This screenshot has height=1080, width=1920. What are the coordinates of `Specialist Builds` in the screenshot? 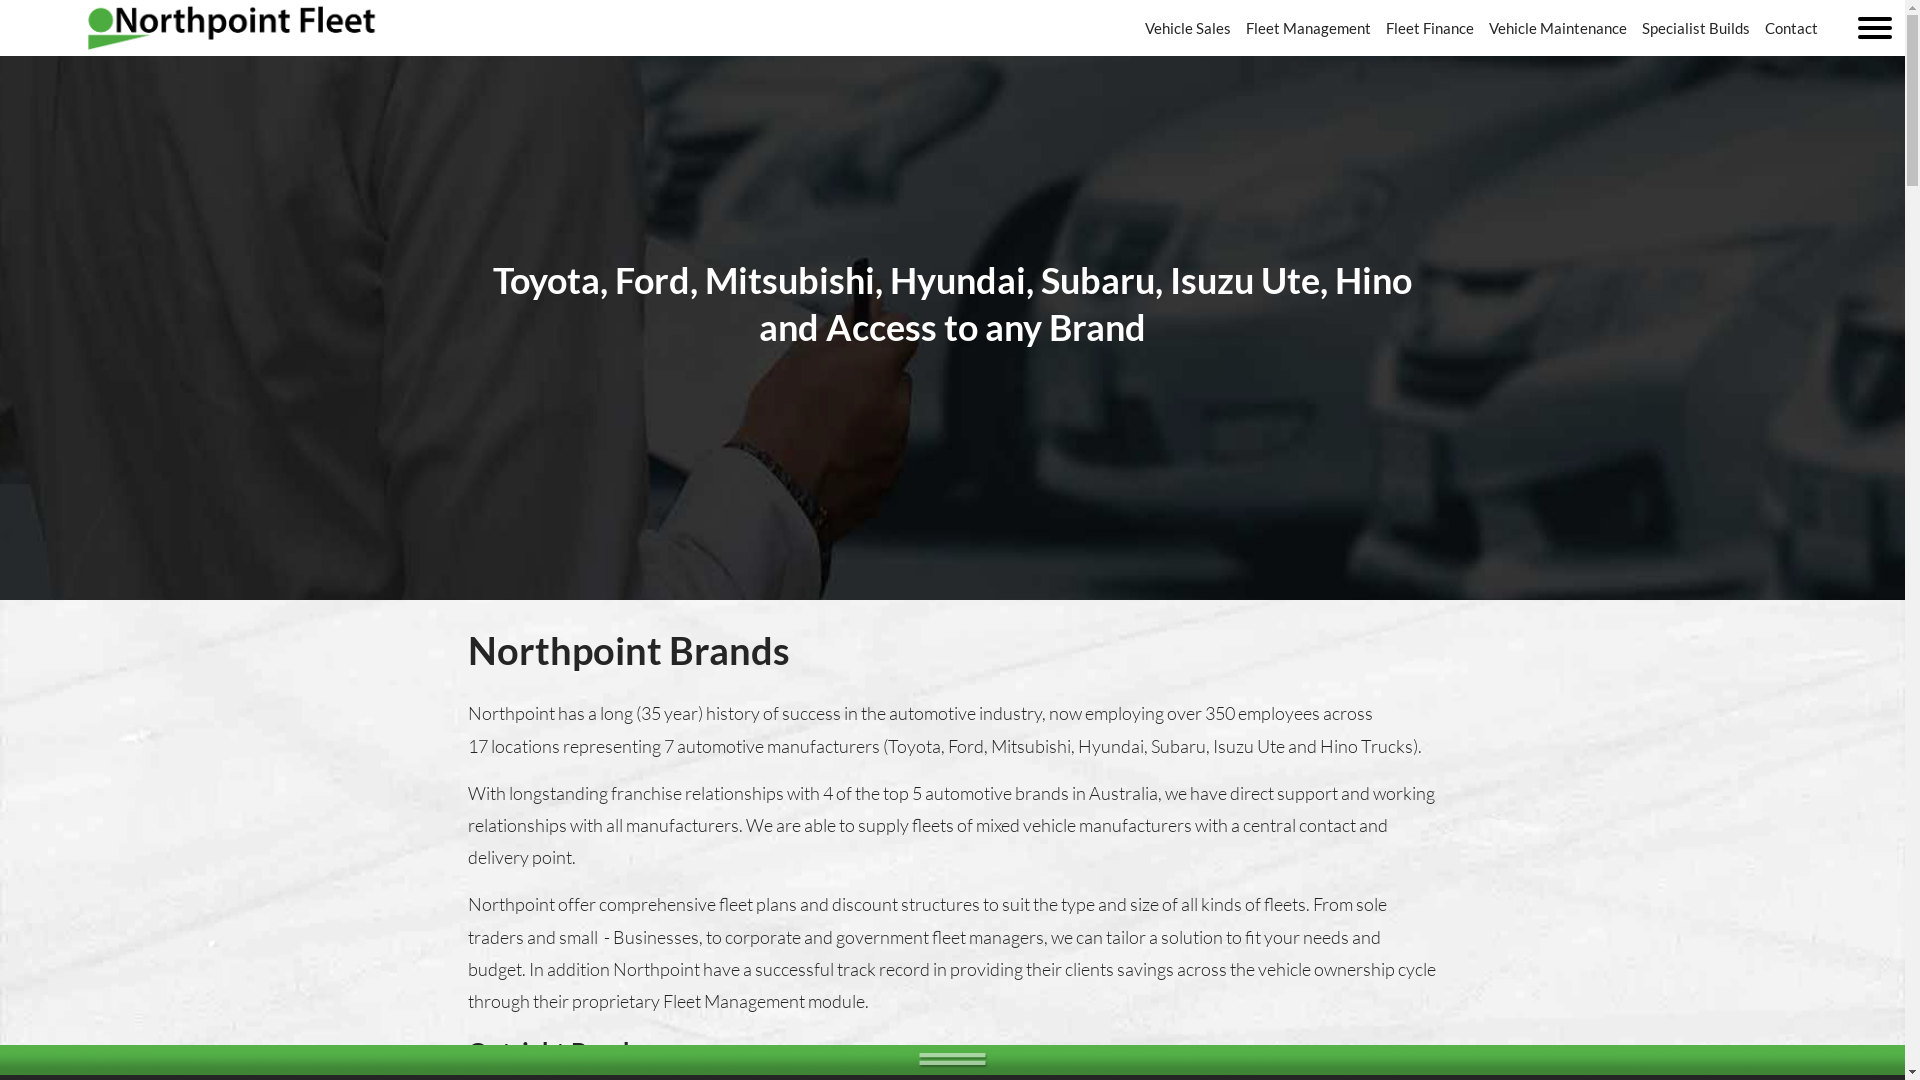 It's located at (1696, 28).